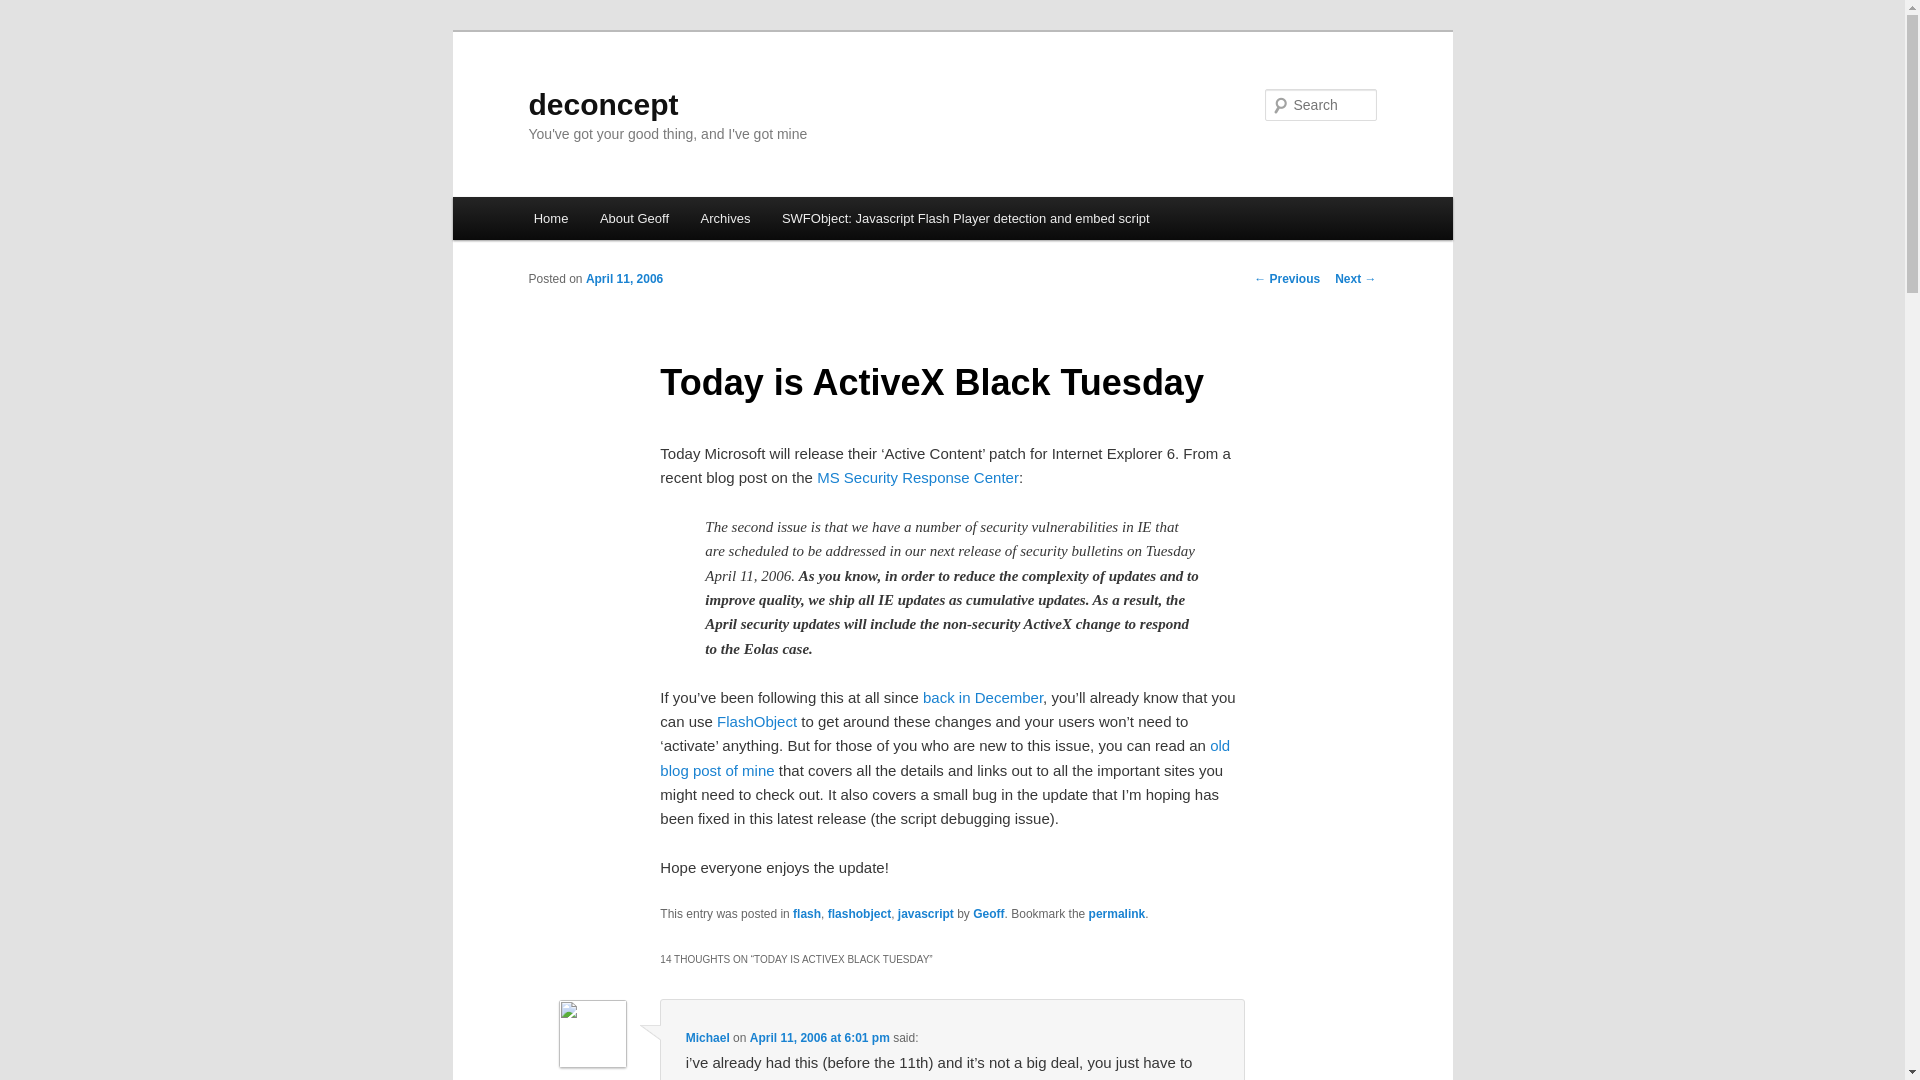 The width and height of the screenshot is (1920, 1080). What do you see at coordinates (707, 1038) in the screenshot?
I see `Michael` at bounding box center [707, 1038].